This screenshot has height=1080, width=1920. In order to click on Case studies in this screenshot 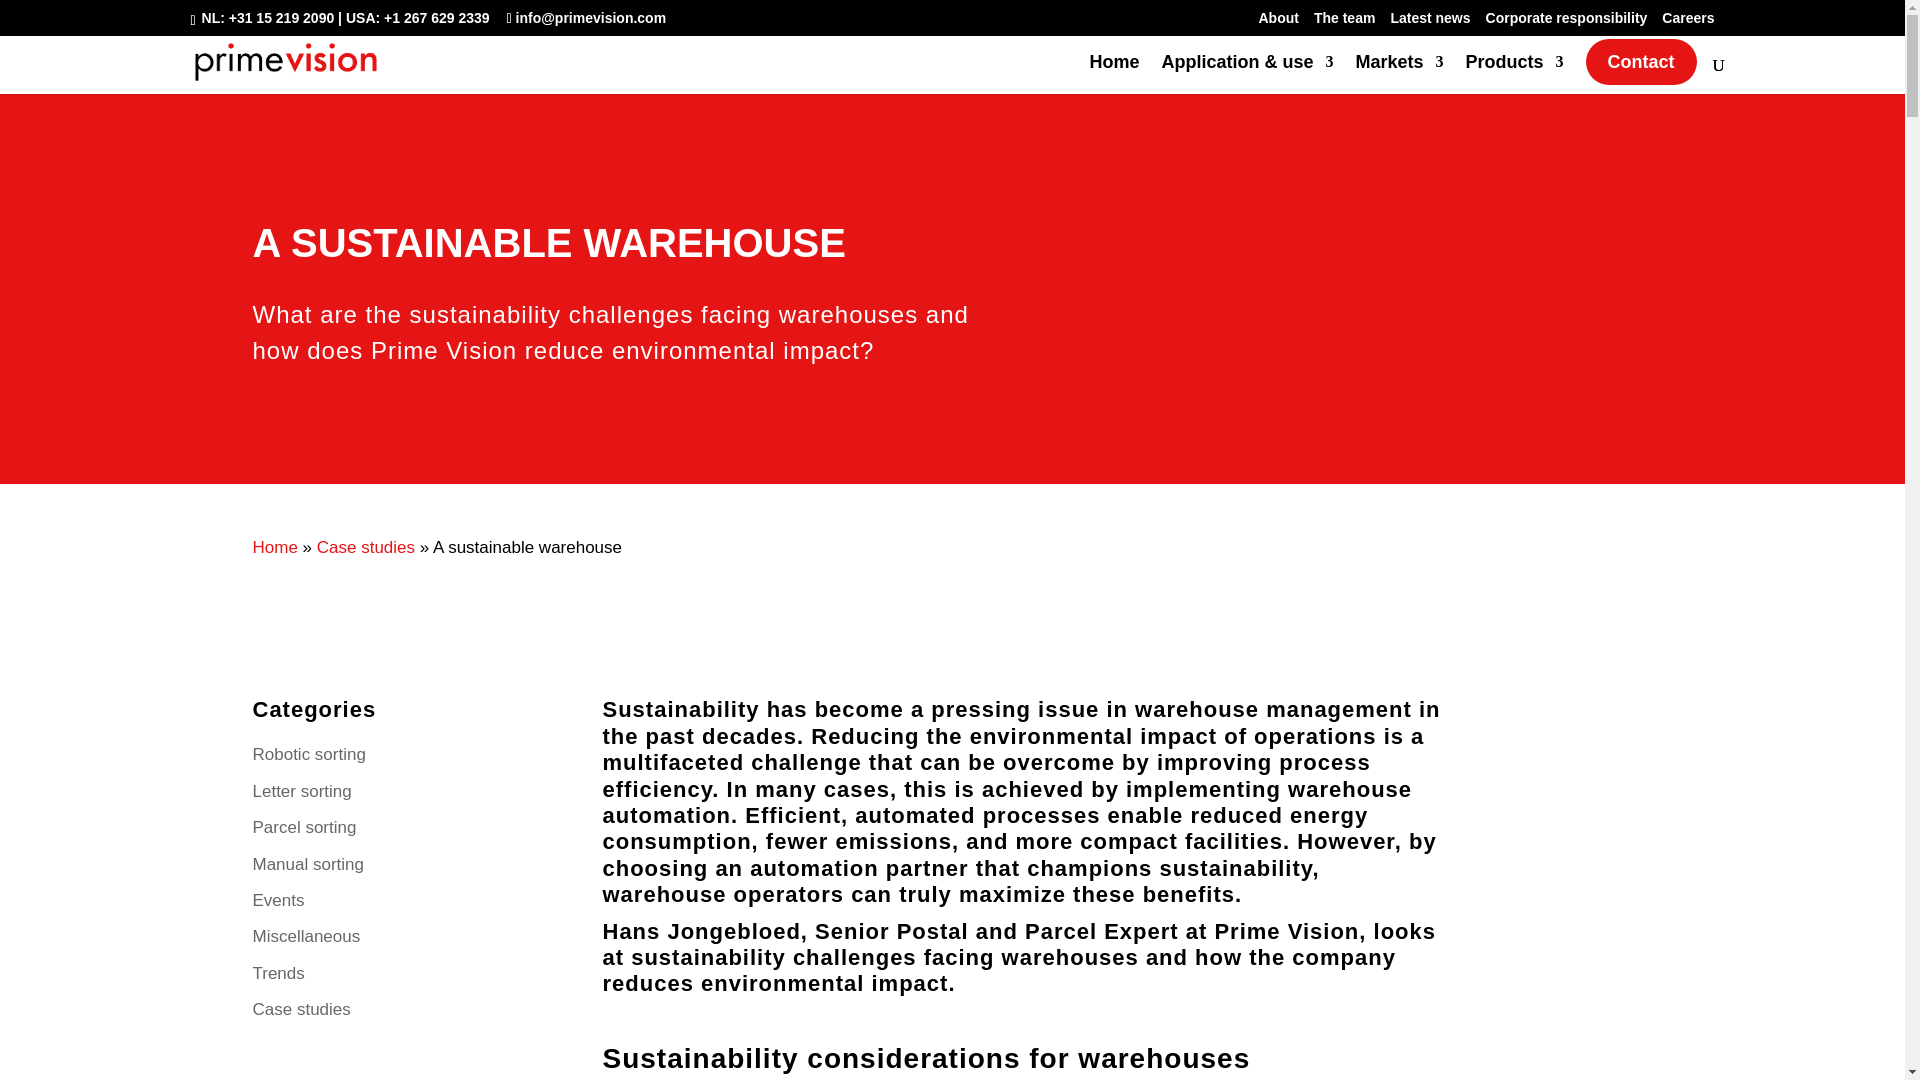, I will do `click(365, 547)`.